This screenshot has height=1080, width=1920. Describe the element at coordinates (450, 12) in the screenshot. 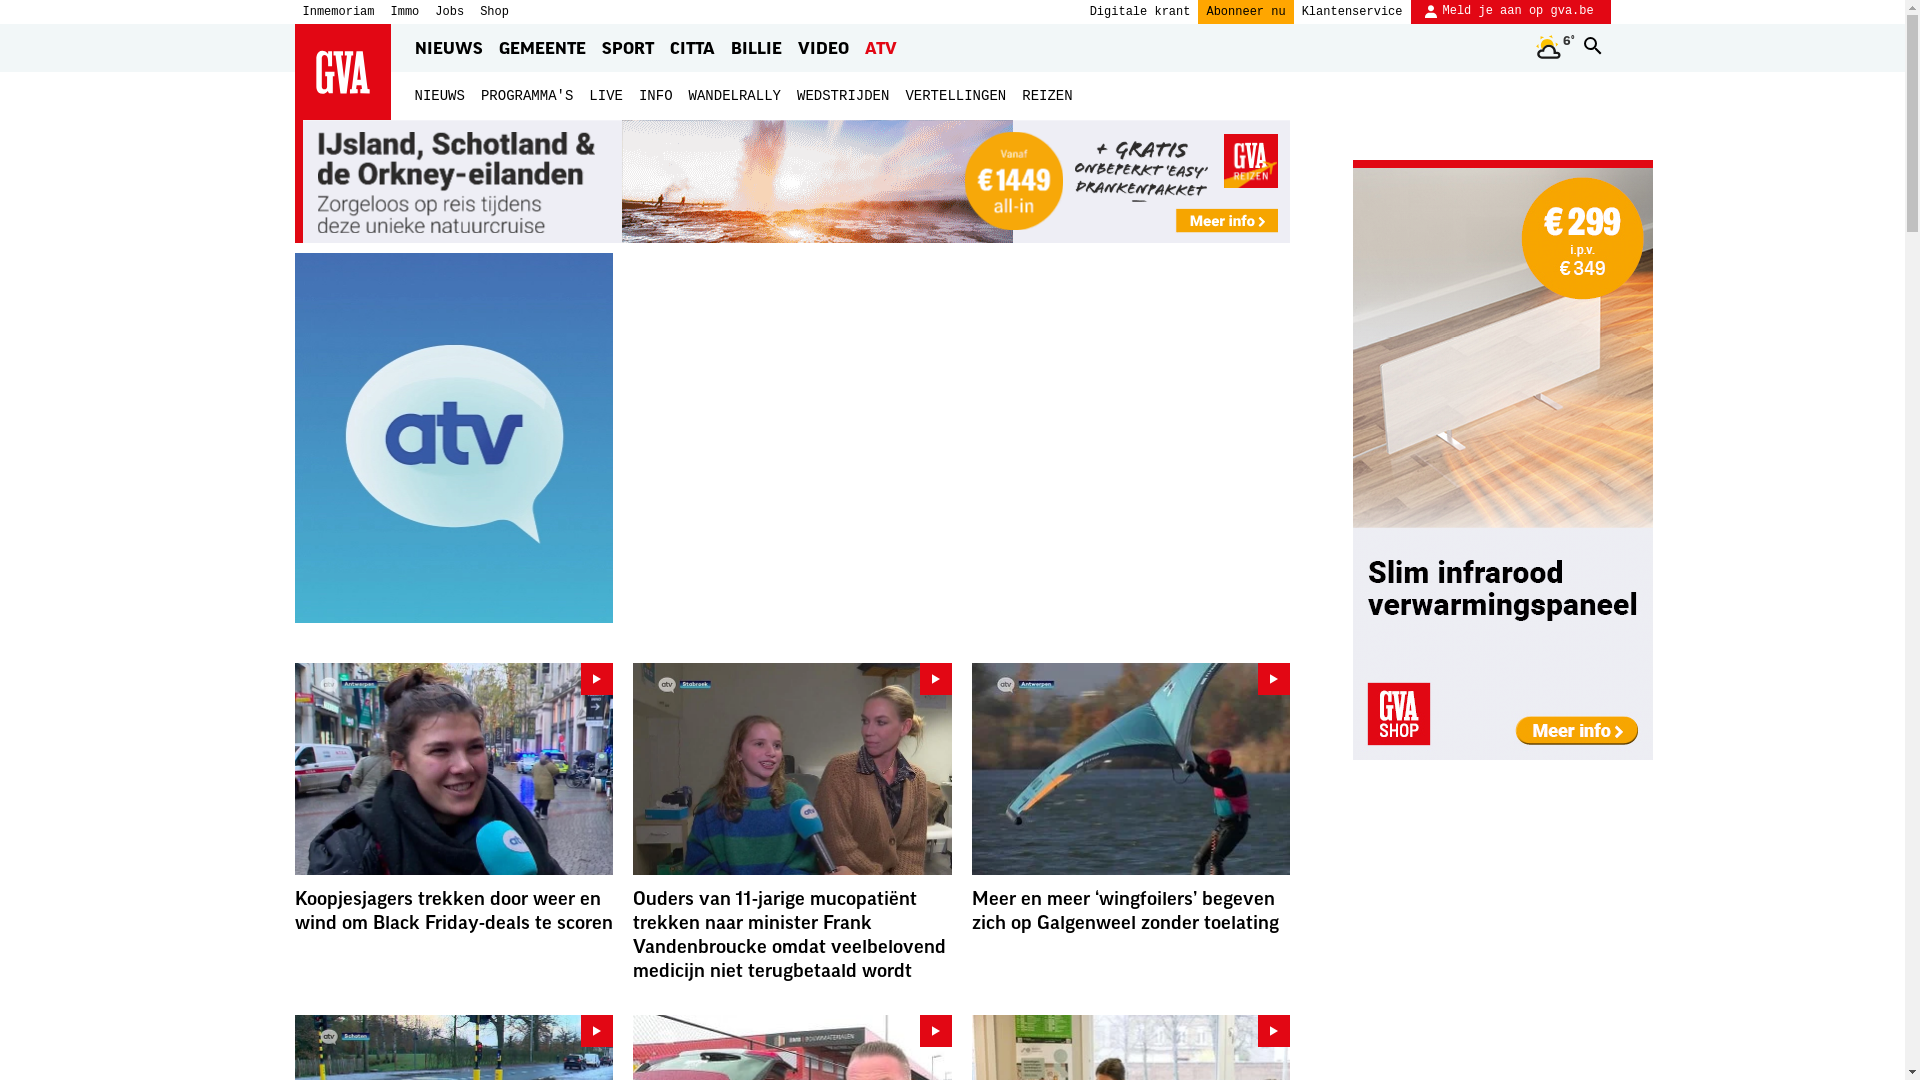

I see `Jobs` at that location.